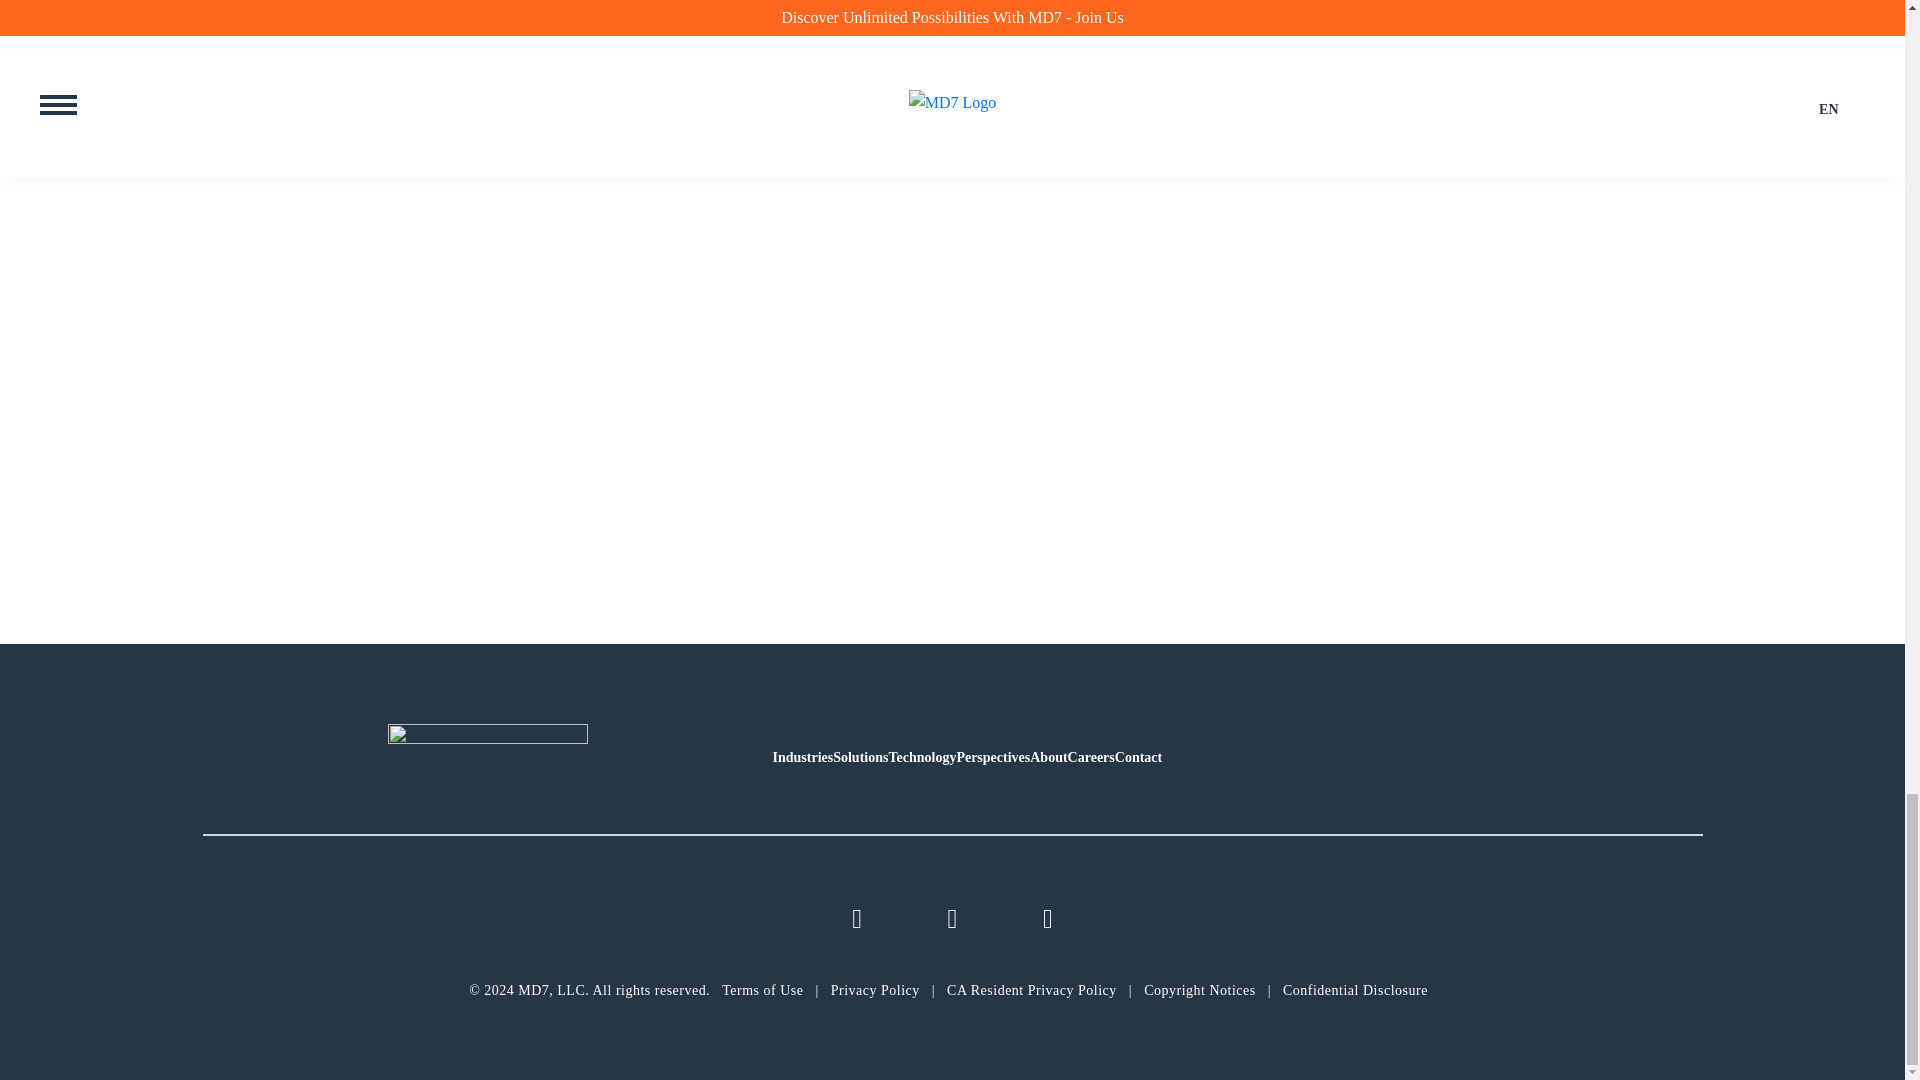 The image size is (1920, 1080). I want to click on Careers, so click(1091, 756).